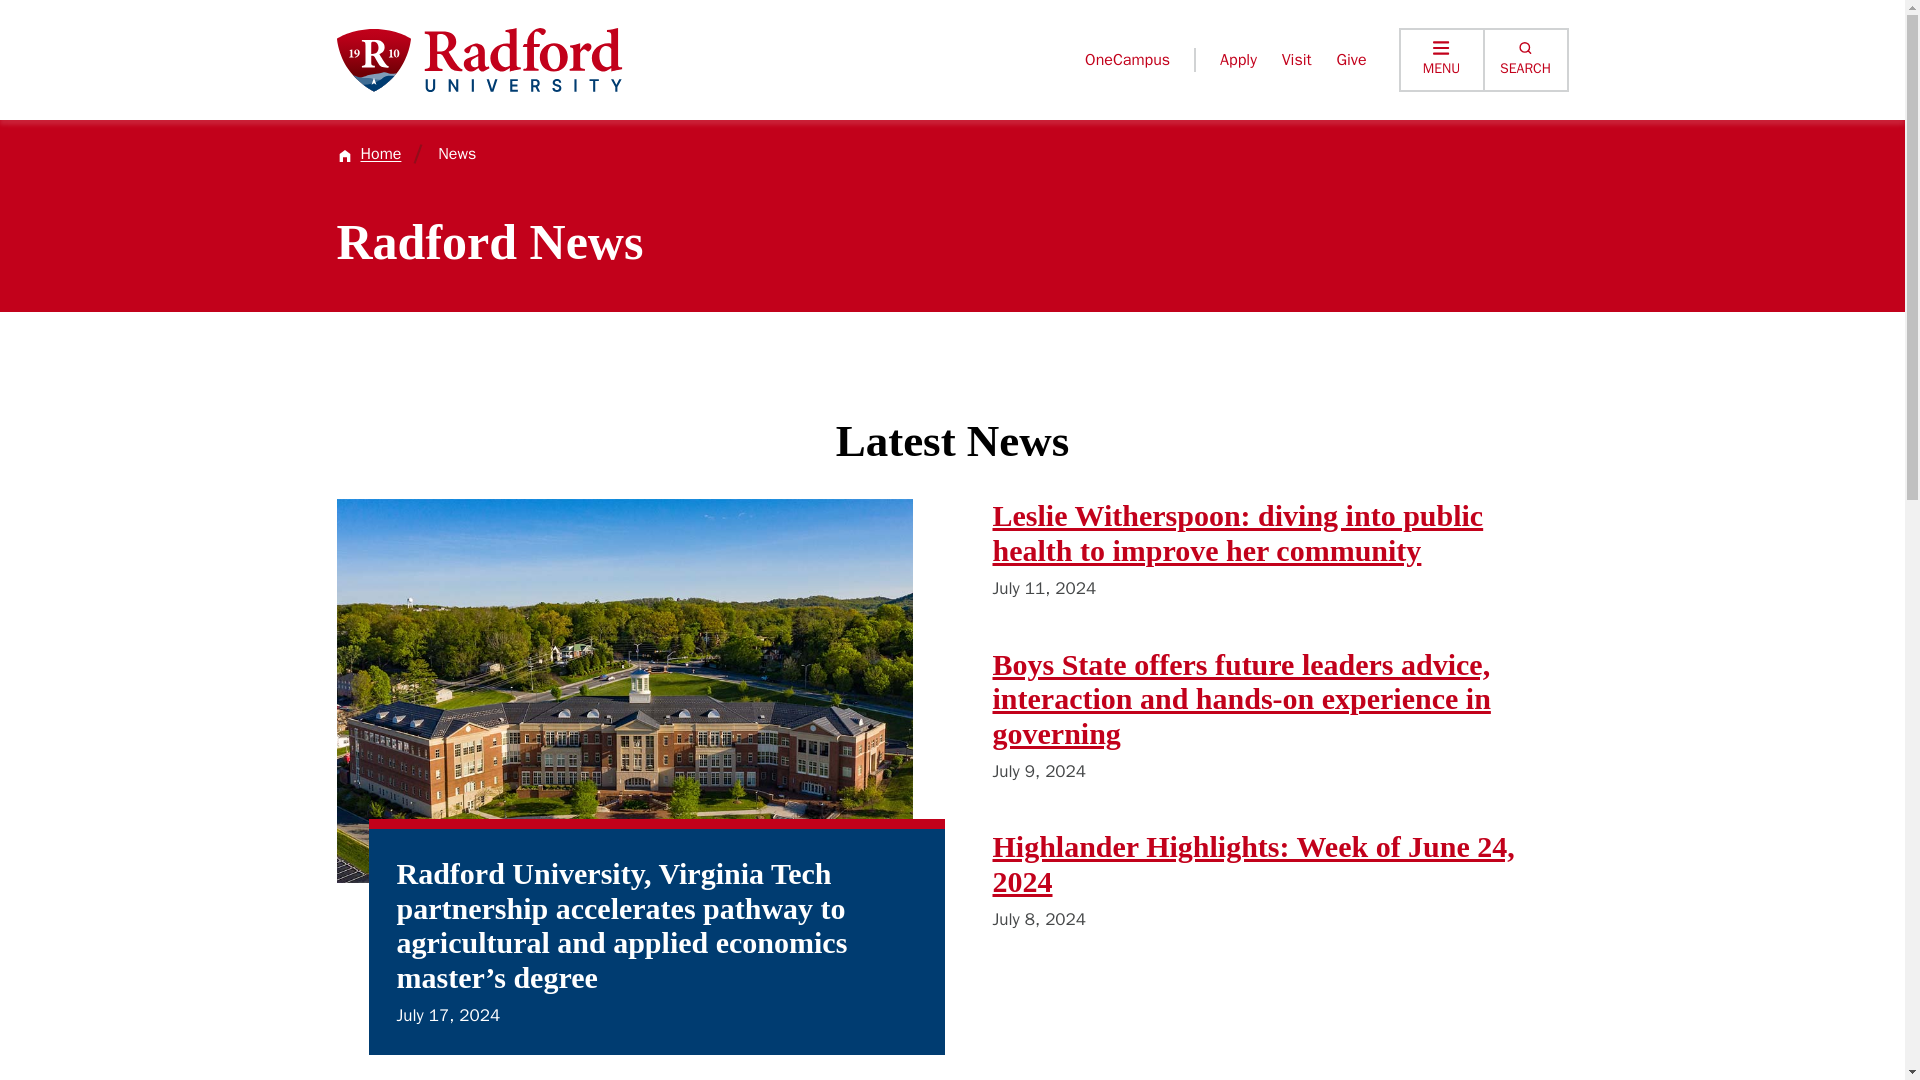 The image size is (1920, 1080). I want to click on News, so click(456, 154).